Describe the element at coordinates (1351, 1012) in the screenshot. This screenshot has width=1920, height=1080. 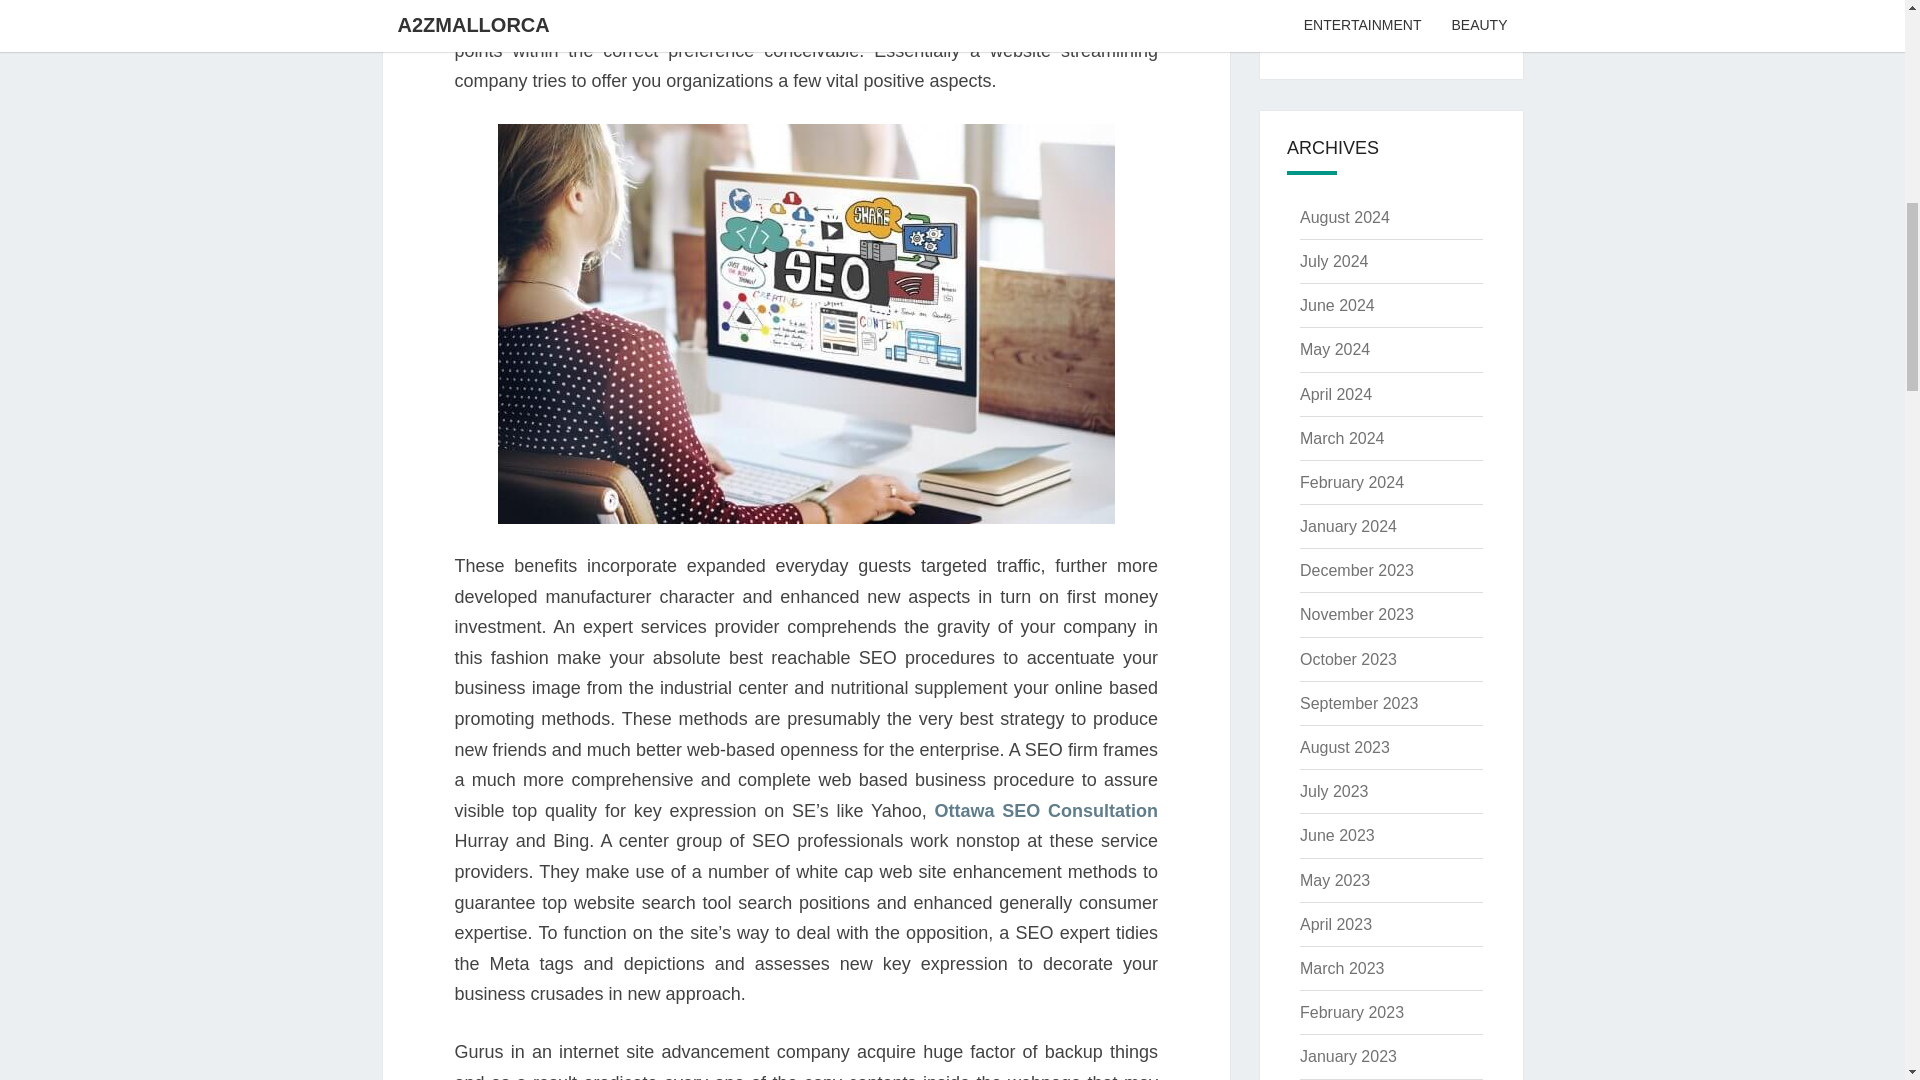
I see `February 2023` at that location.